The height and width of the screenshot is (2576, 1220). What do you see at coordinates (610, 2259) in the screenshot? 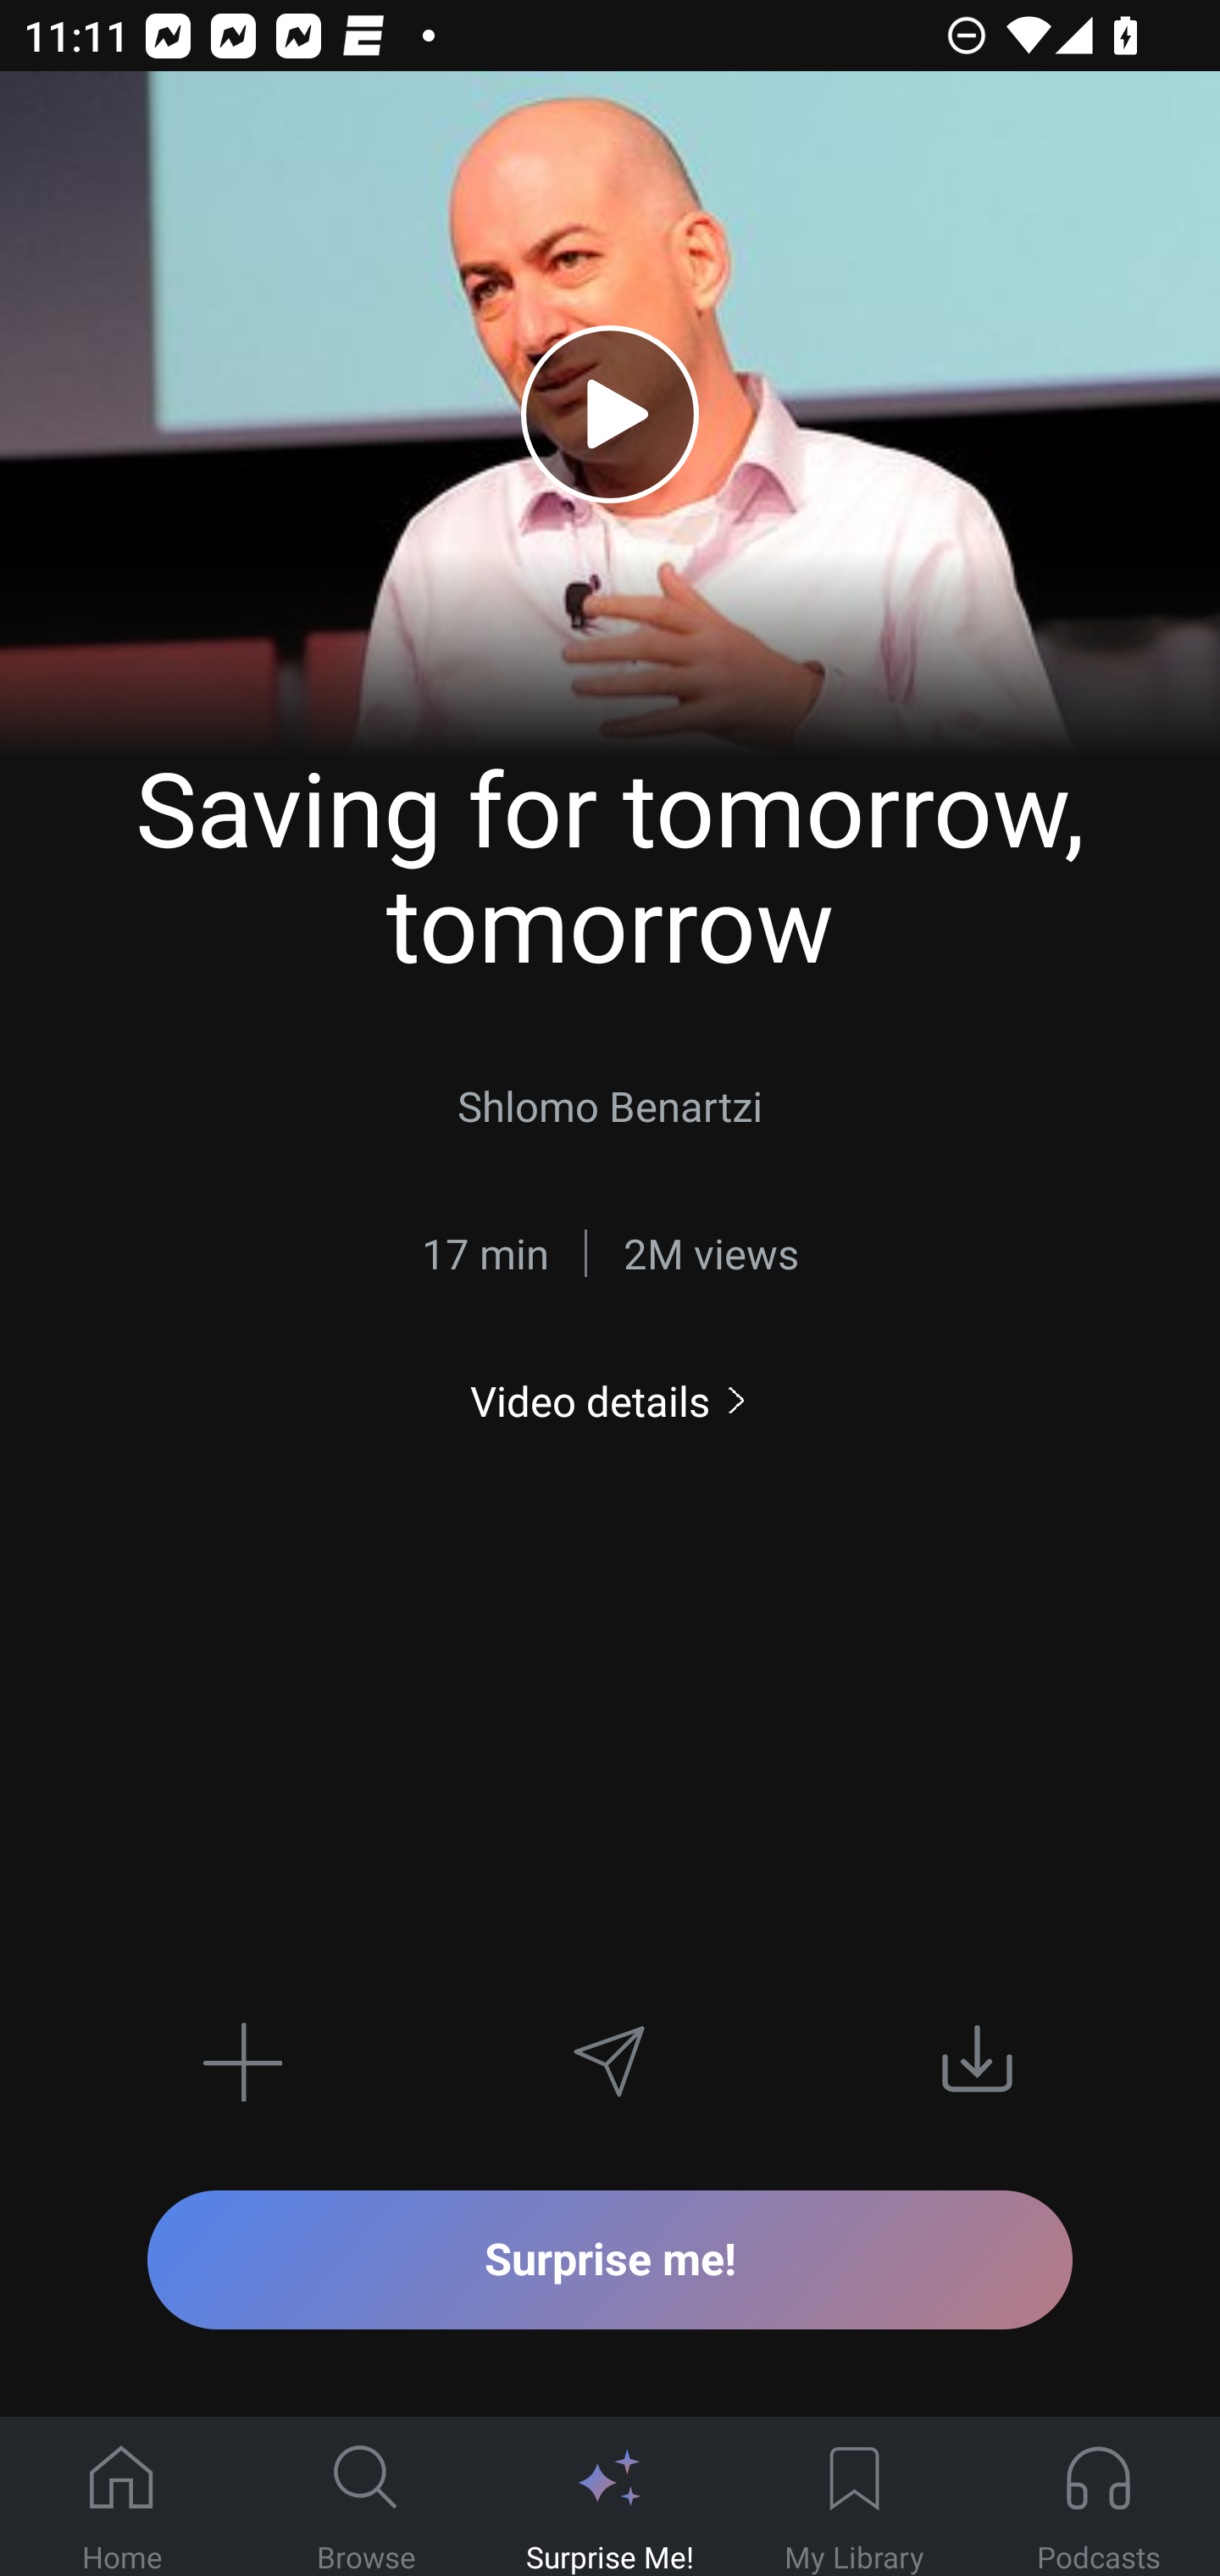
I see `Surprise me!` at bounding box center [610, 2259].